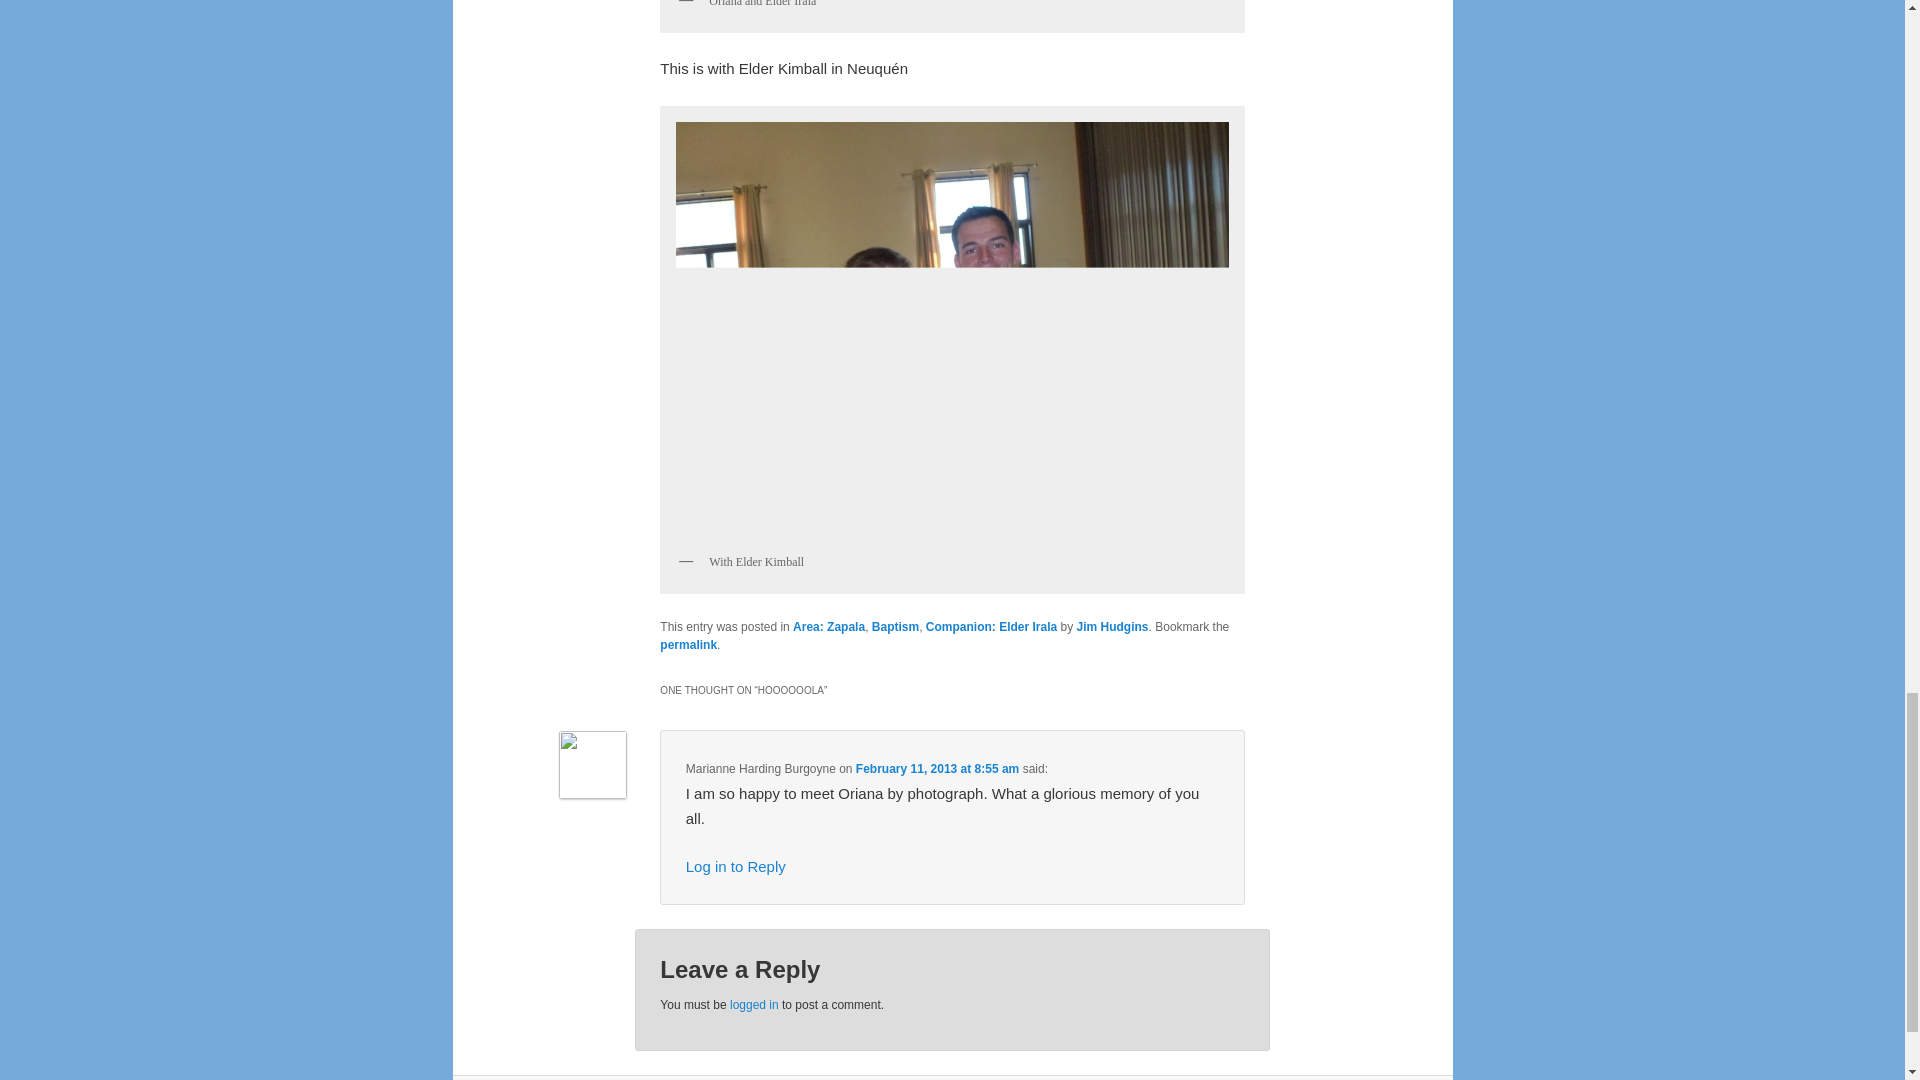 This screenshot has height=1080, width=1920. Describe the element at coordinates (938, 769) in the screenshot. I see `February 11, 2013 at 8:55 am` at that location.